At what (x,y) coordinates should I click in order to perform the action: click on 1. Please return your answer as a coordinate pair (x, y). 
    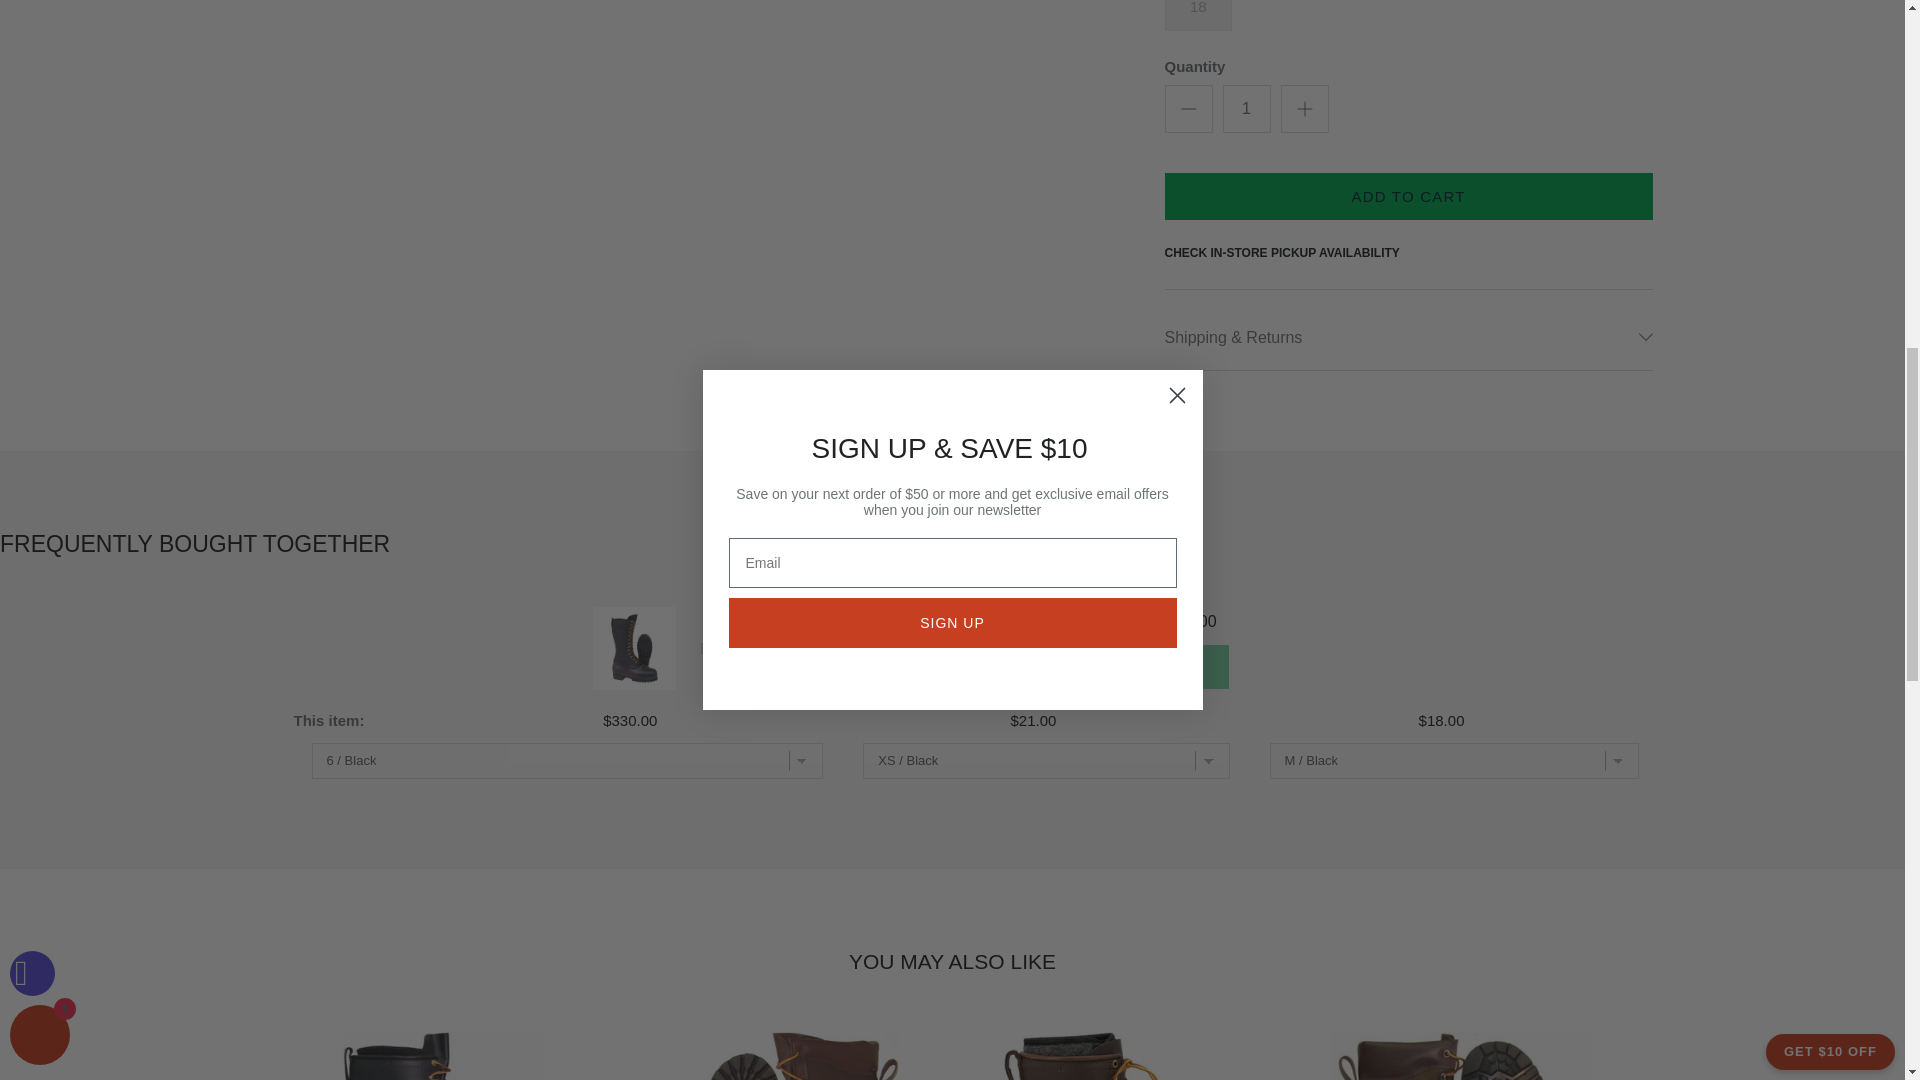
    Looking at the image, I should click on (1245, 108).